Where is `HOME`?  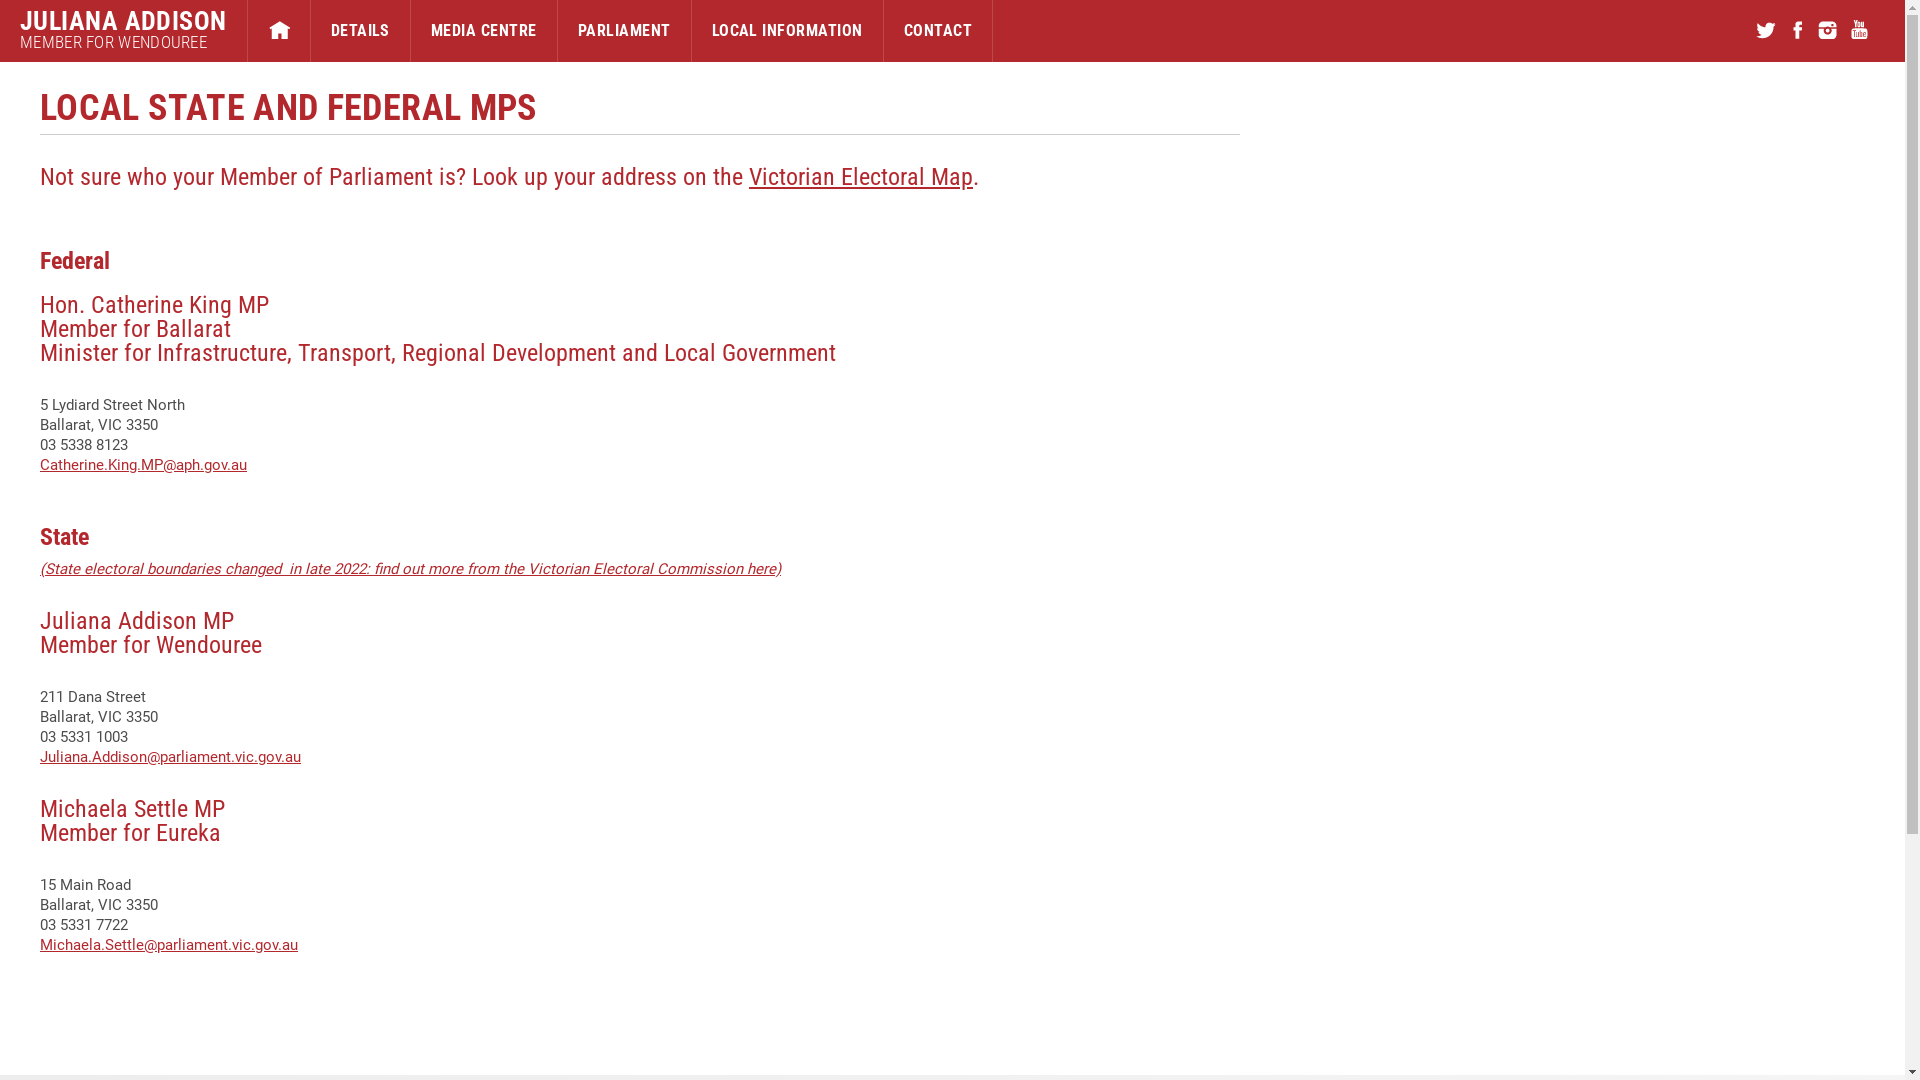
HOME is located at coordinates (279, 31).